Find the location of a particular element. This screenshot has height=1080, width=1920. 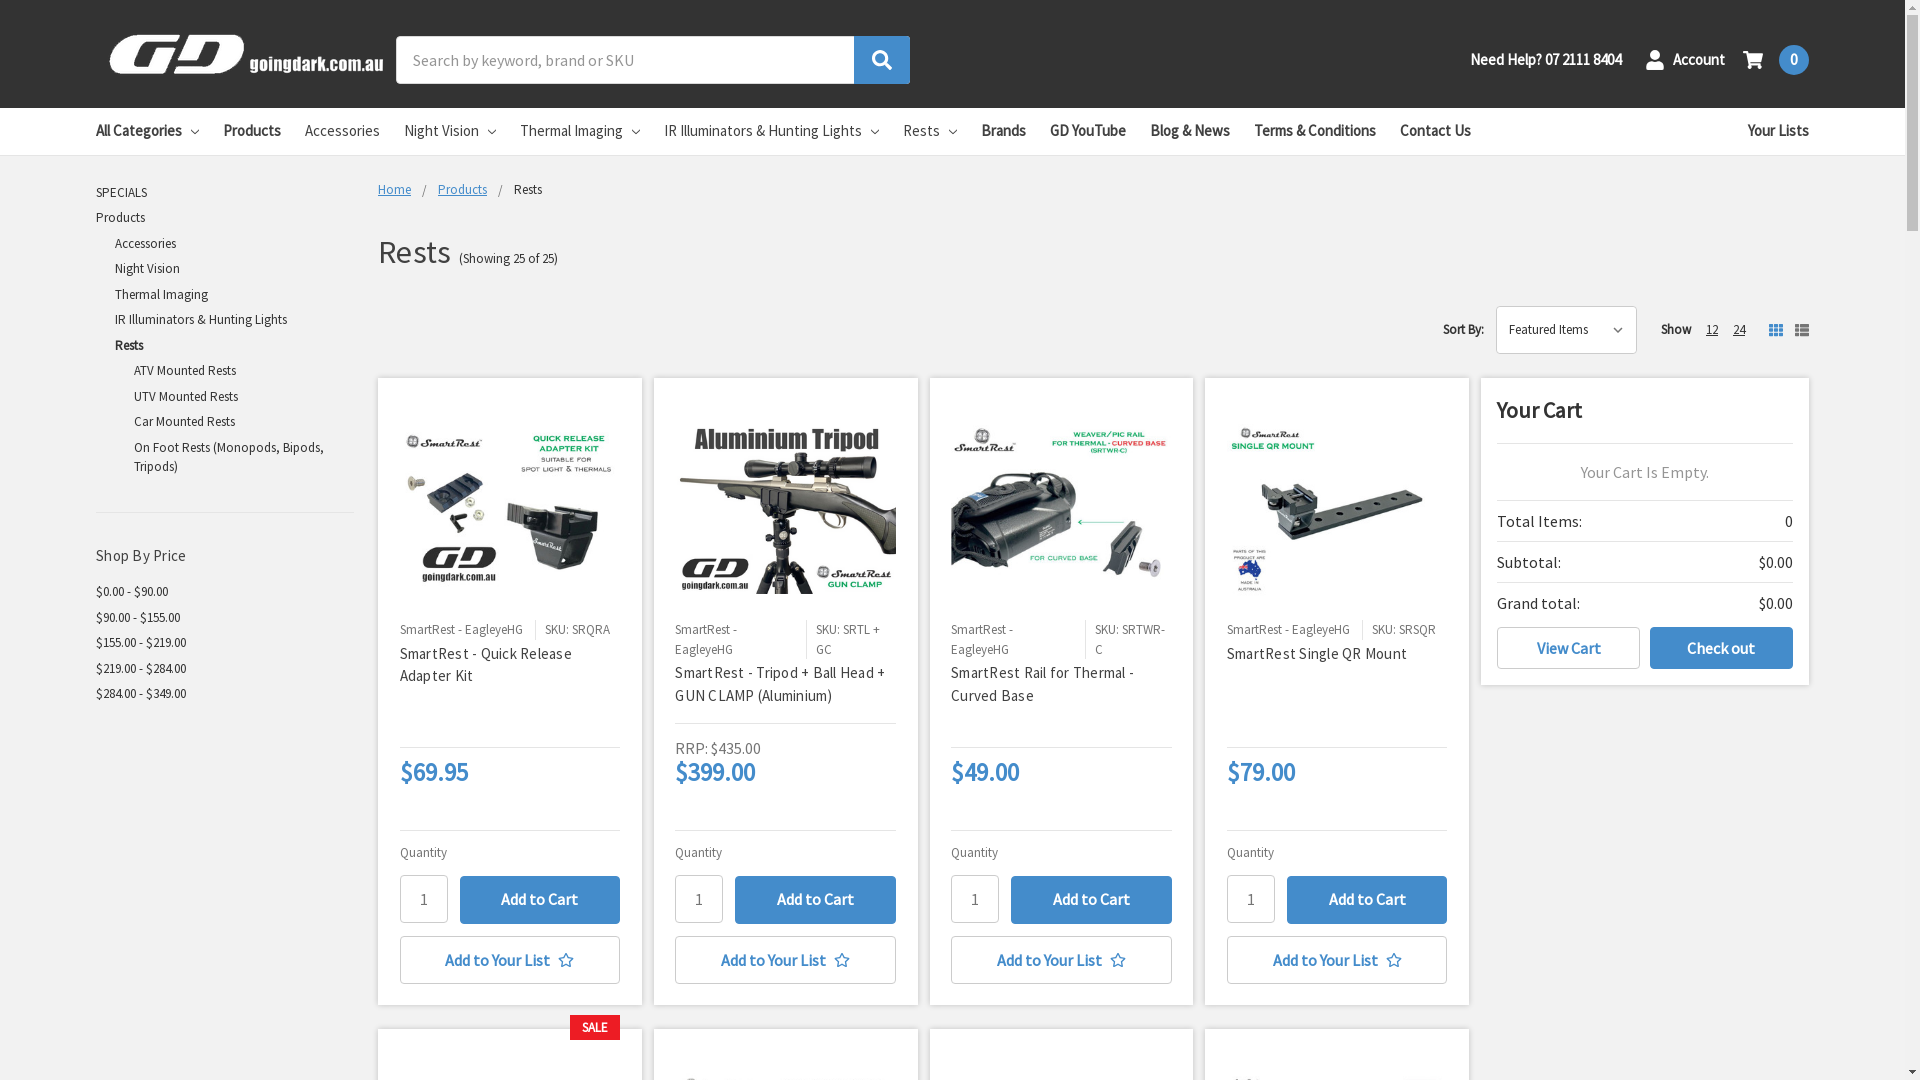

Night Vision is located at coordinates (450, 132).